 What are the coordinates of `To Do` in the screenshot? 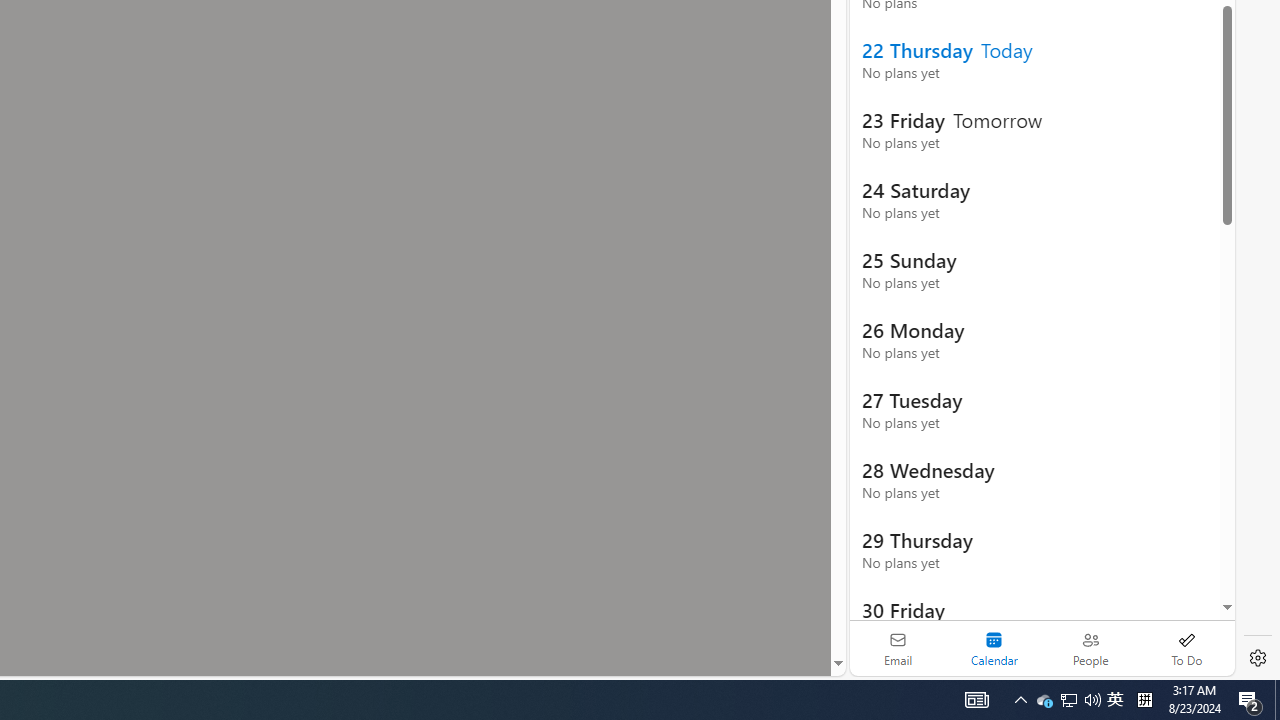 It's located at (1186, 648).